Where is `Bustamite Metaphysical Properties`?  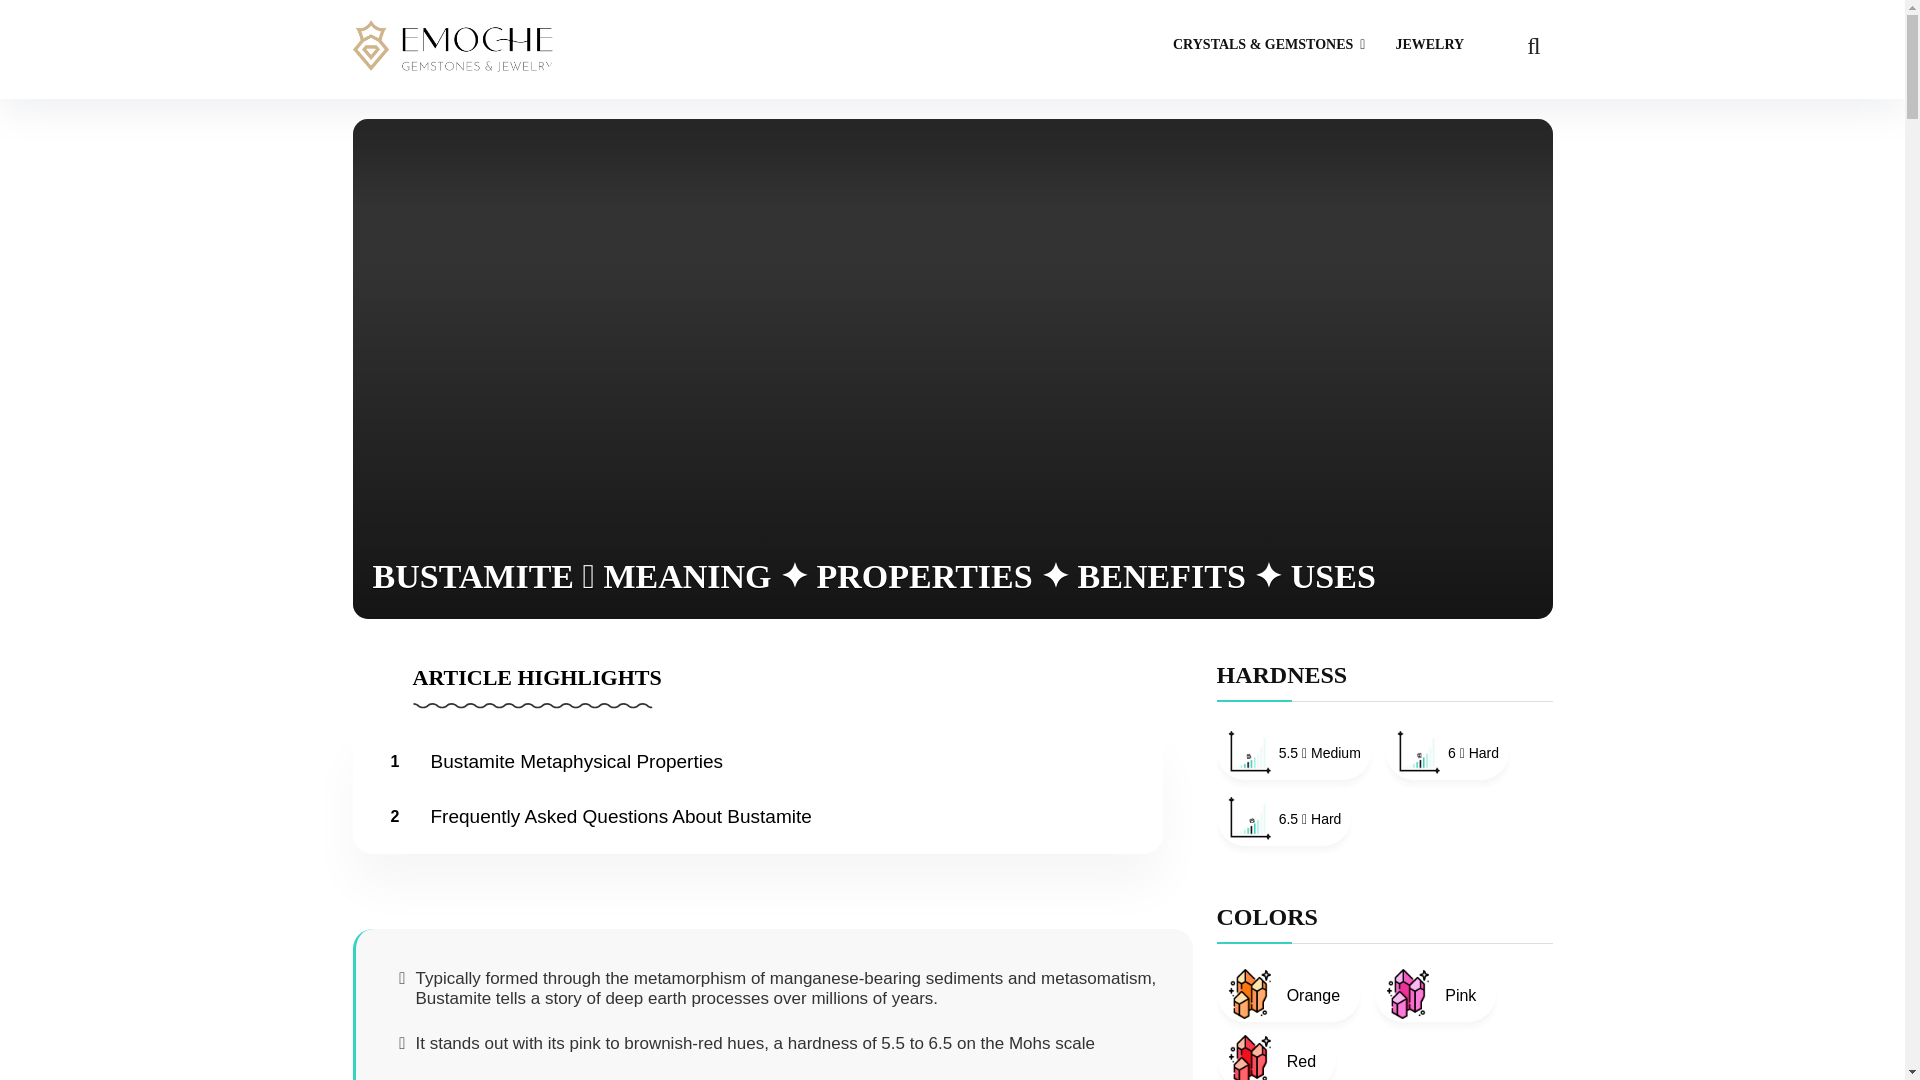
Bustamite Metaphysical Properties is located at coordinates (578, 761).